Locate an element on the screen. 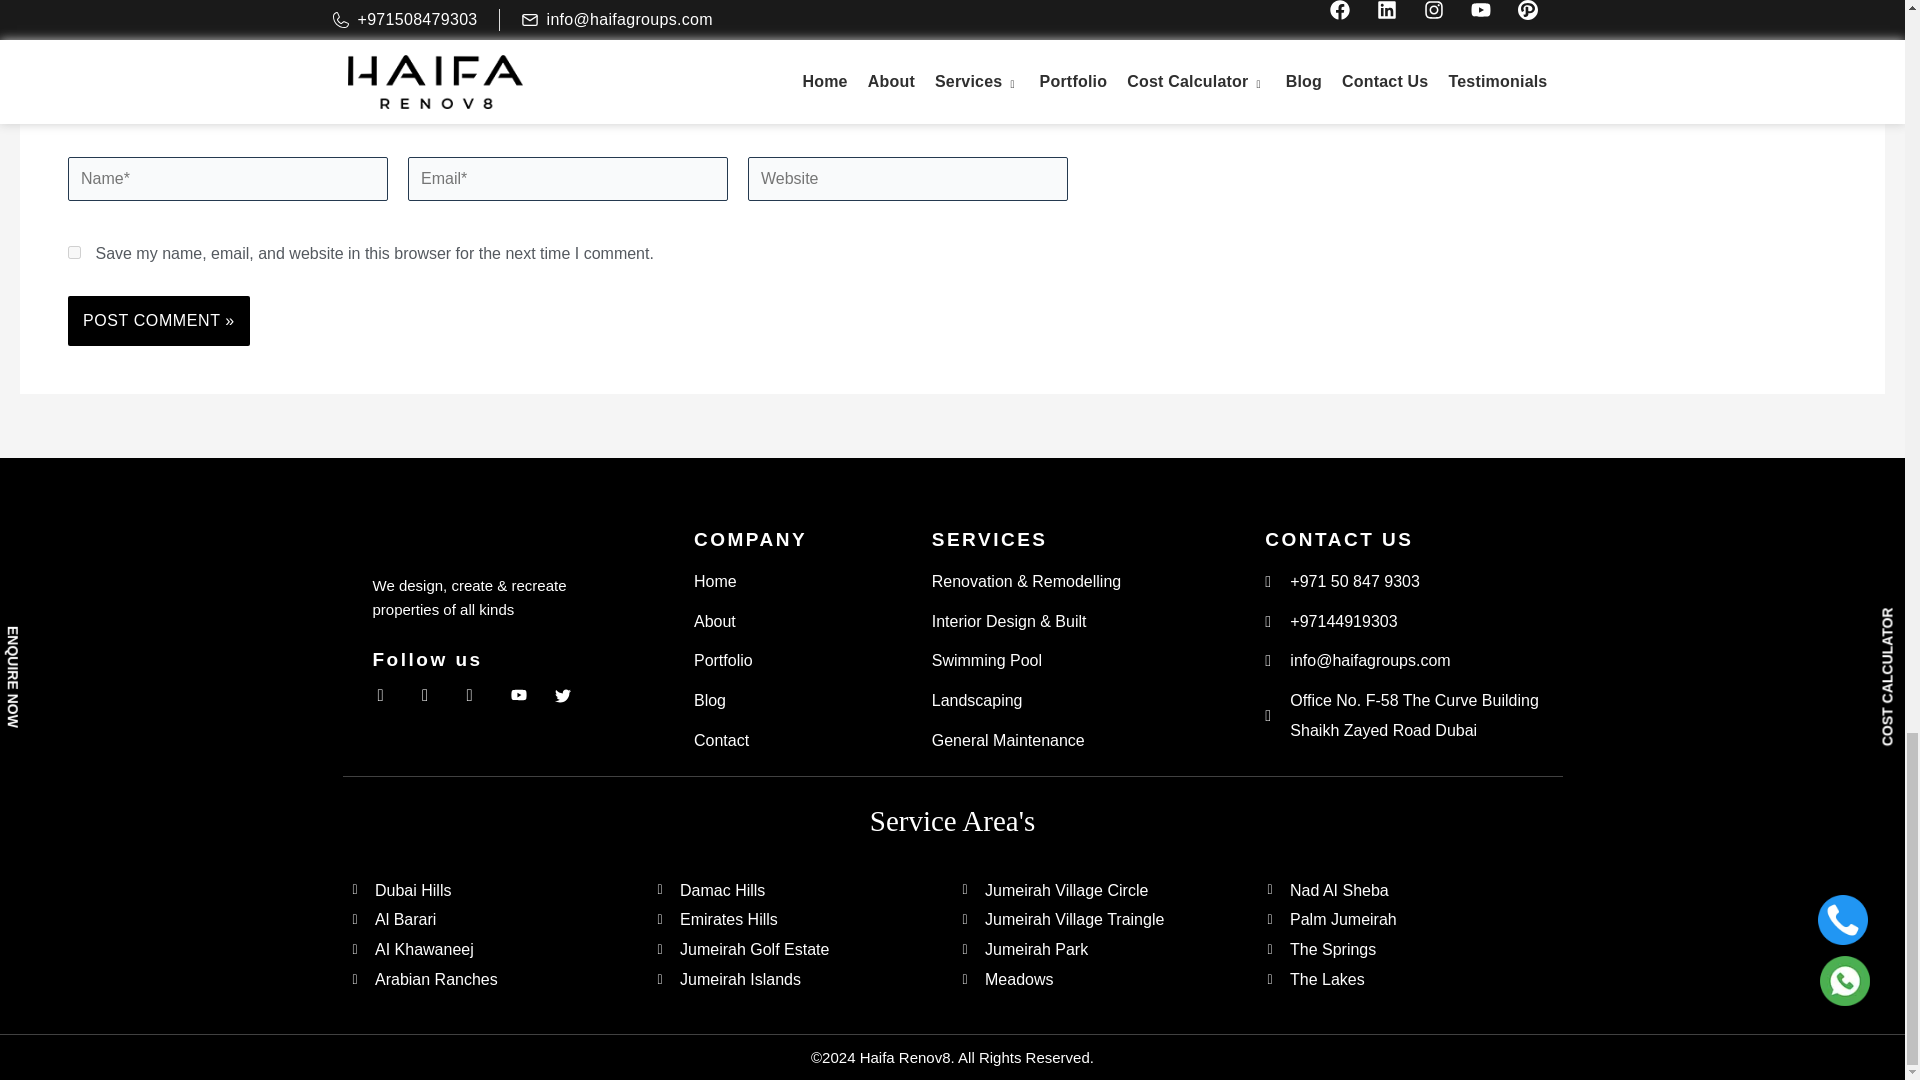 The height and width of the screenshot is (1080, 1920). yes is located at coordinates (74, 252).